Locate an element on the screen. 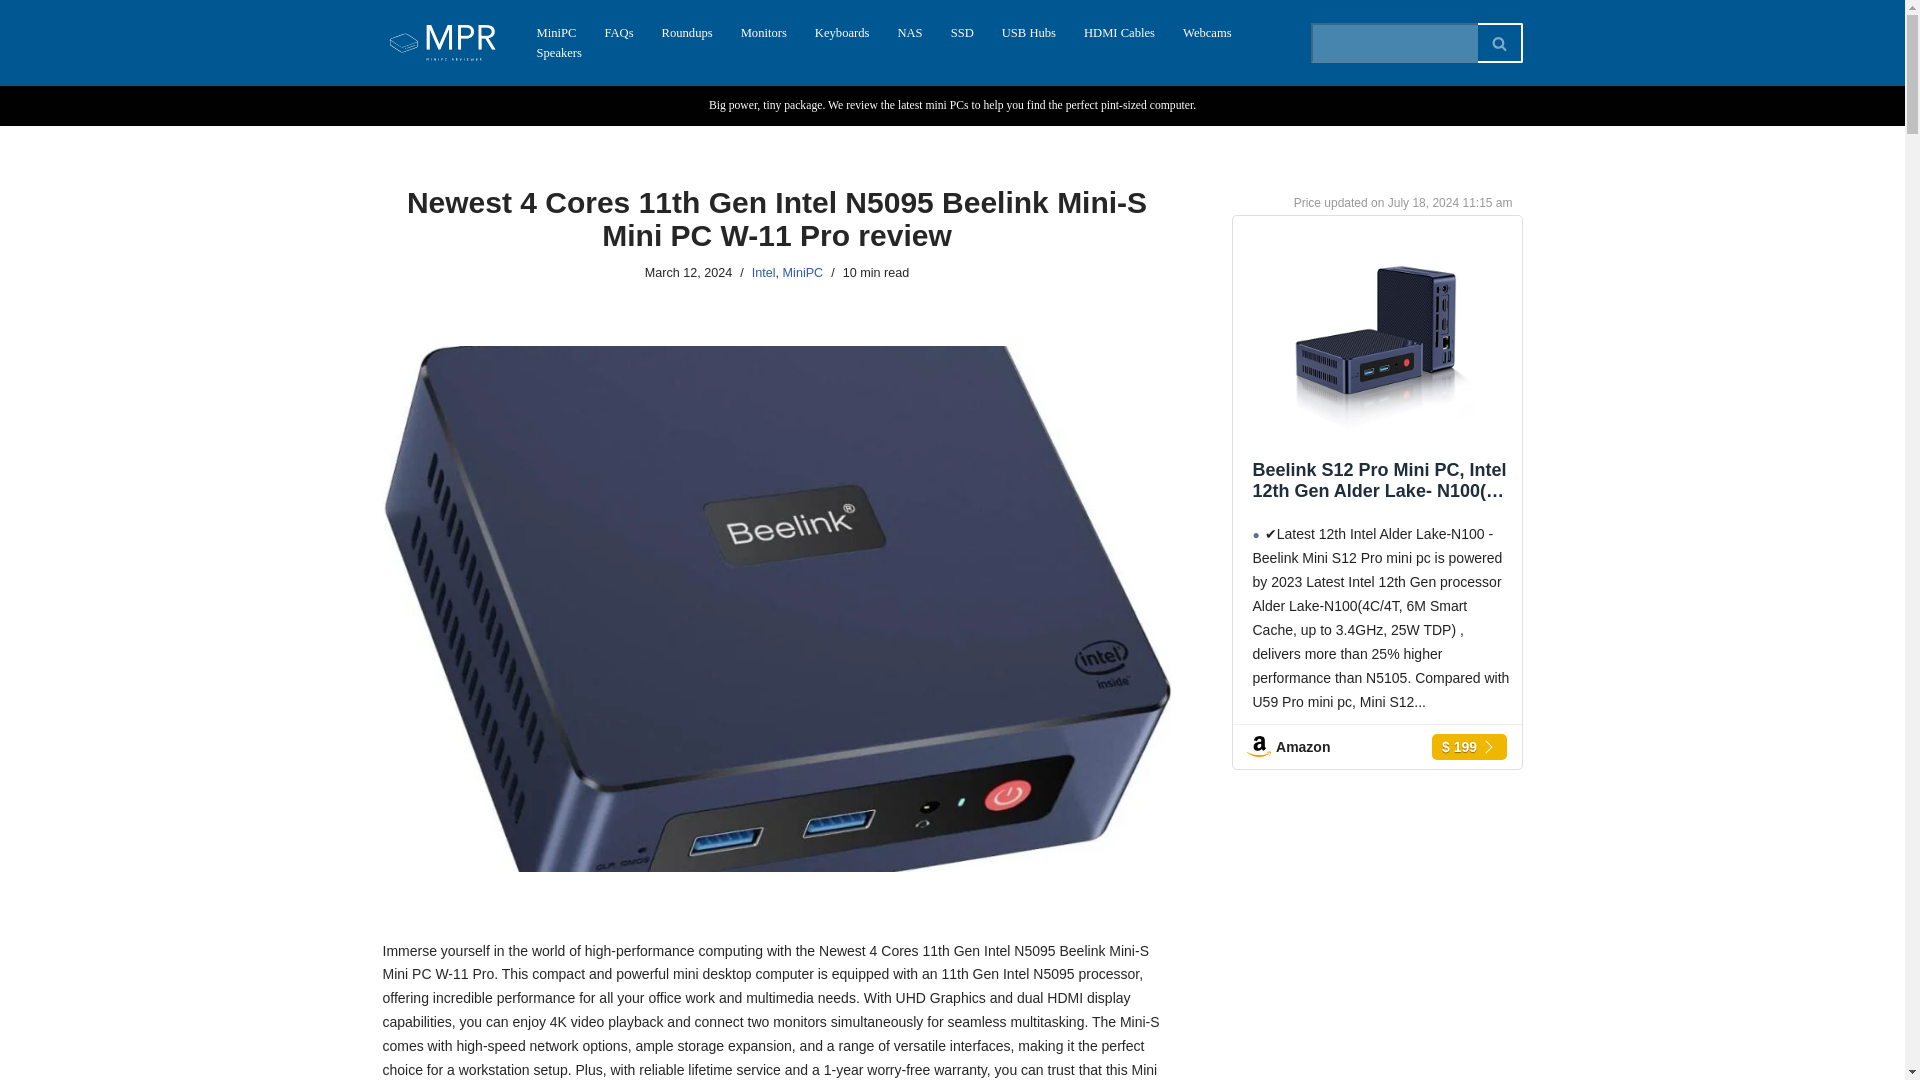 This screenshot has width=1920, height=1080. Monitors is located at coordinates (764, 32).